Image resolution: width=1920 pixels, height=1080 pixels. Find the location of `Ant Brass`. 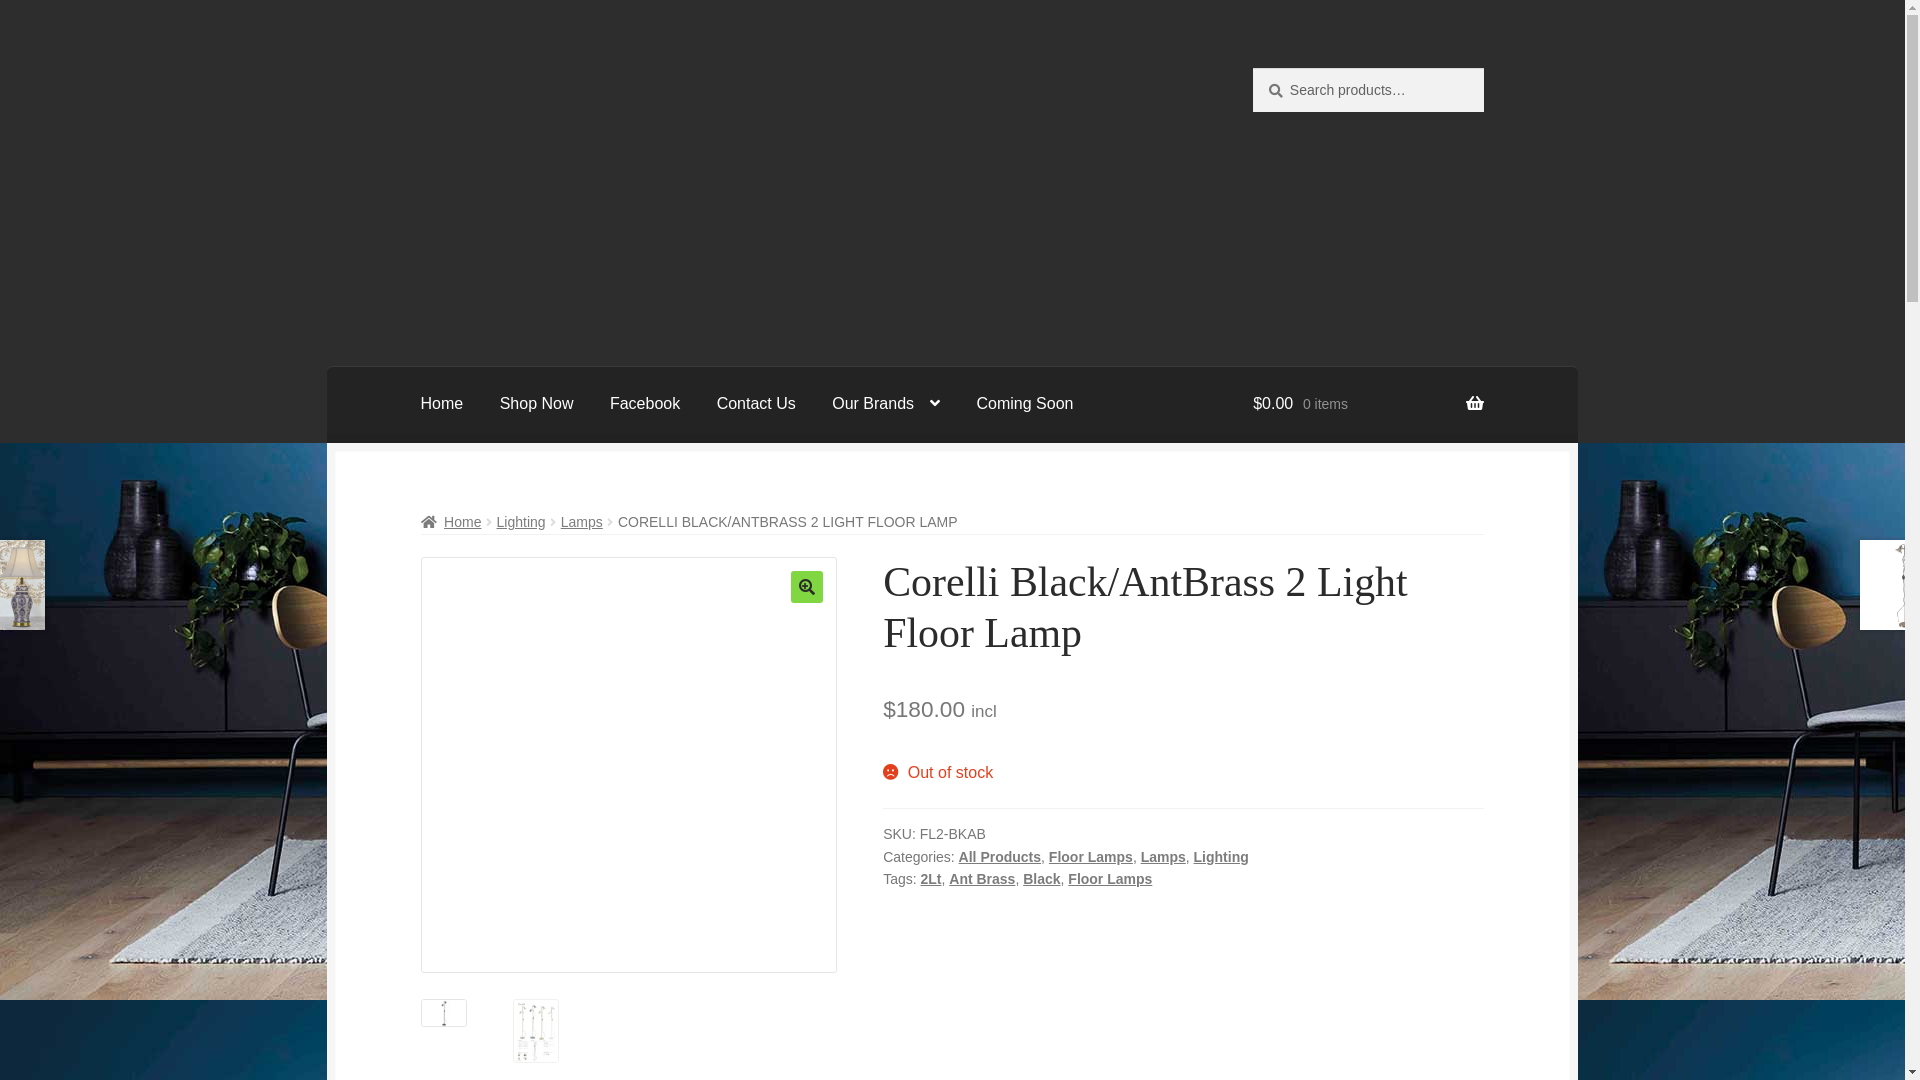

Ant Brass is located at coordinates (982, 879).